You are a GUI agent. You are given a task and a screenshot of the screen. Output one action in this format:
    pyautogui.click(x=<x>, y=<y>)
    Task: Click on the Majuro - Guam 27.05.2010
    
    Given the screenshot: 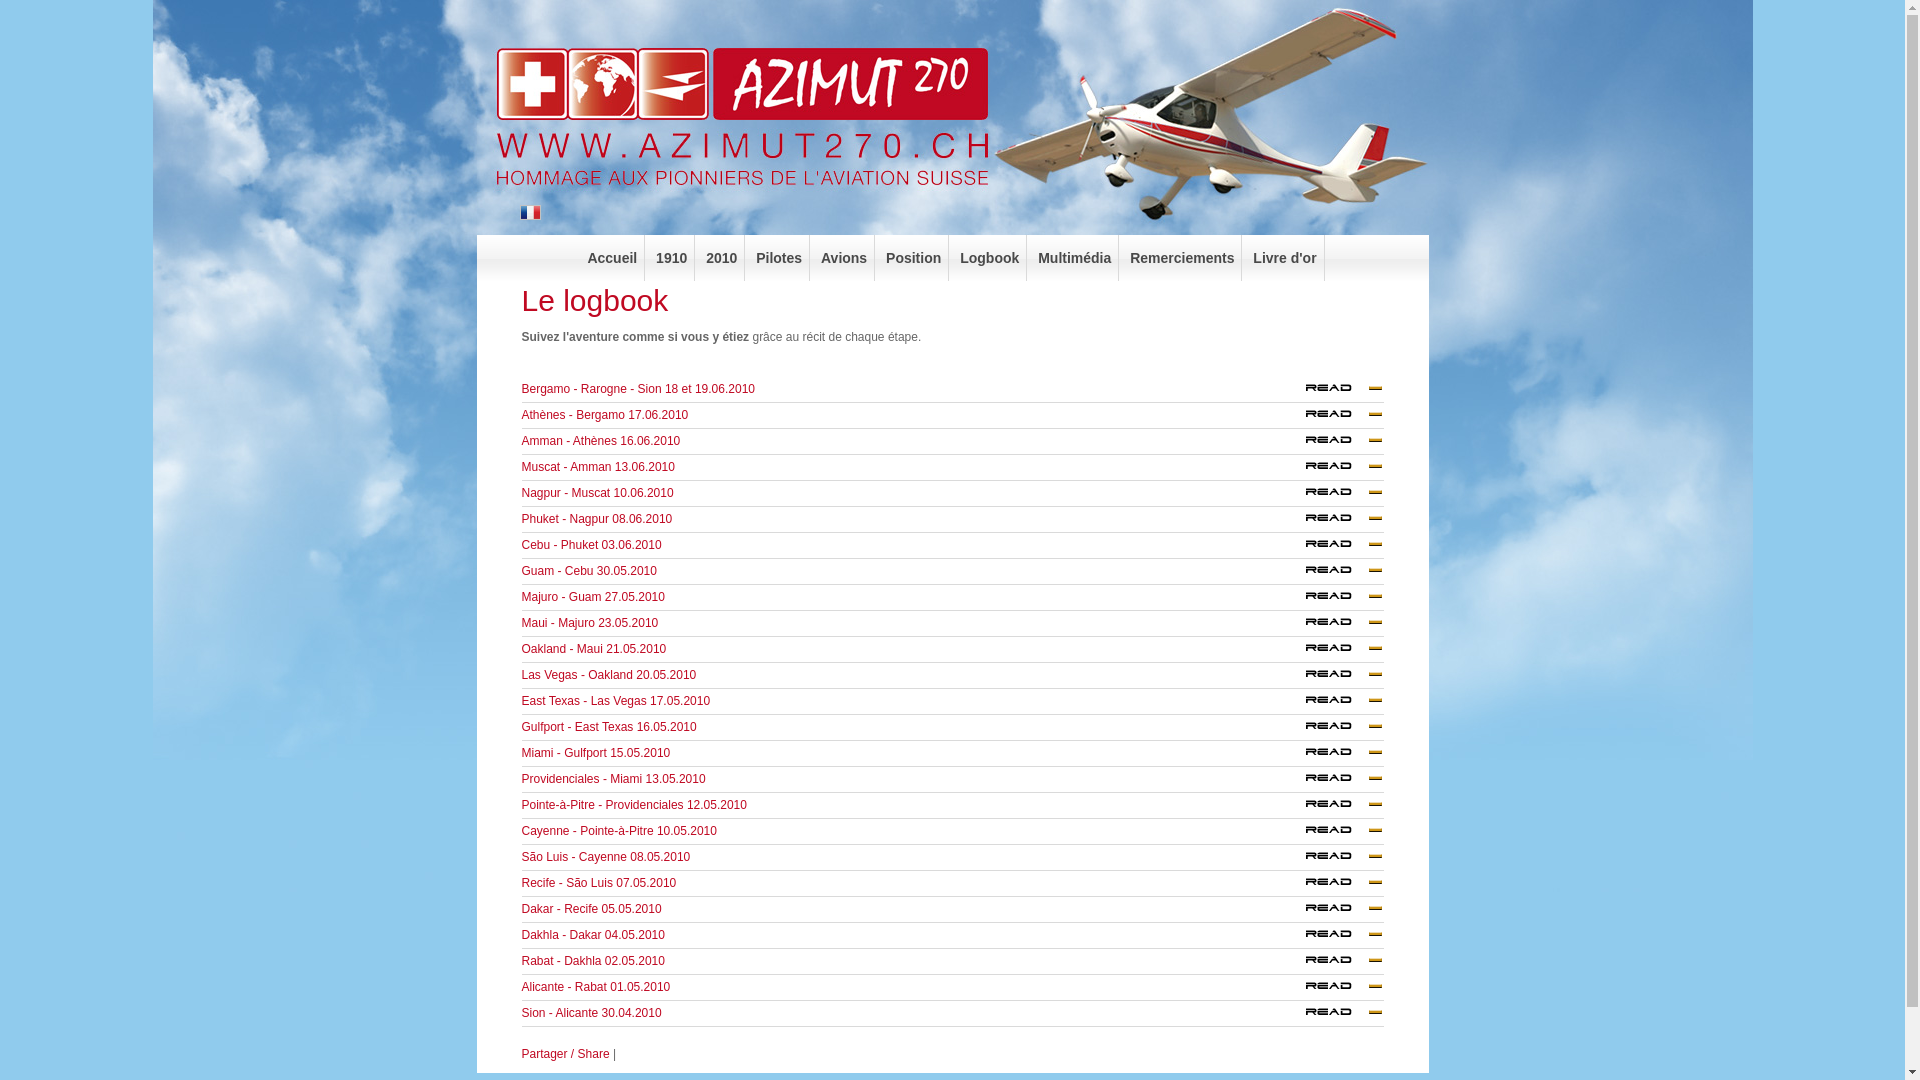 What is the action you would take?
    pyautogui.click(x=1339, y=598)
    